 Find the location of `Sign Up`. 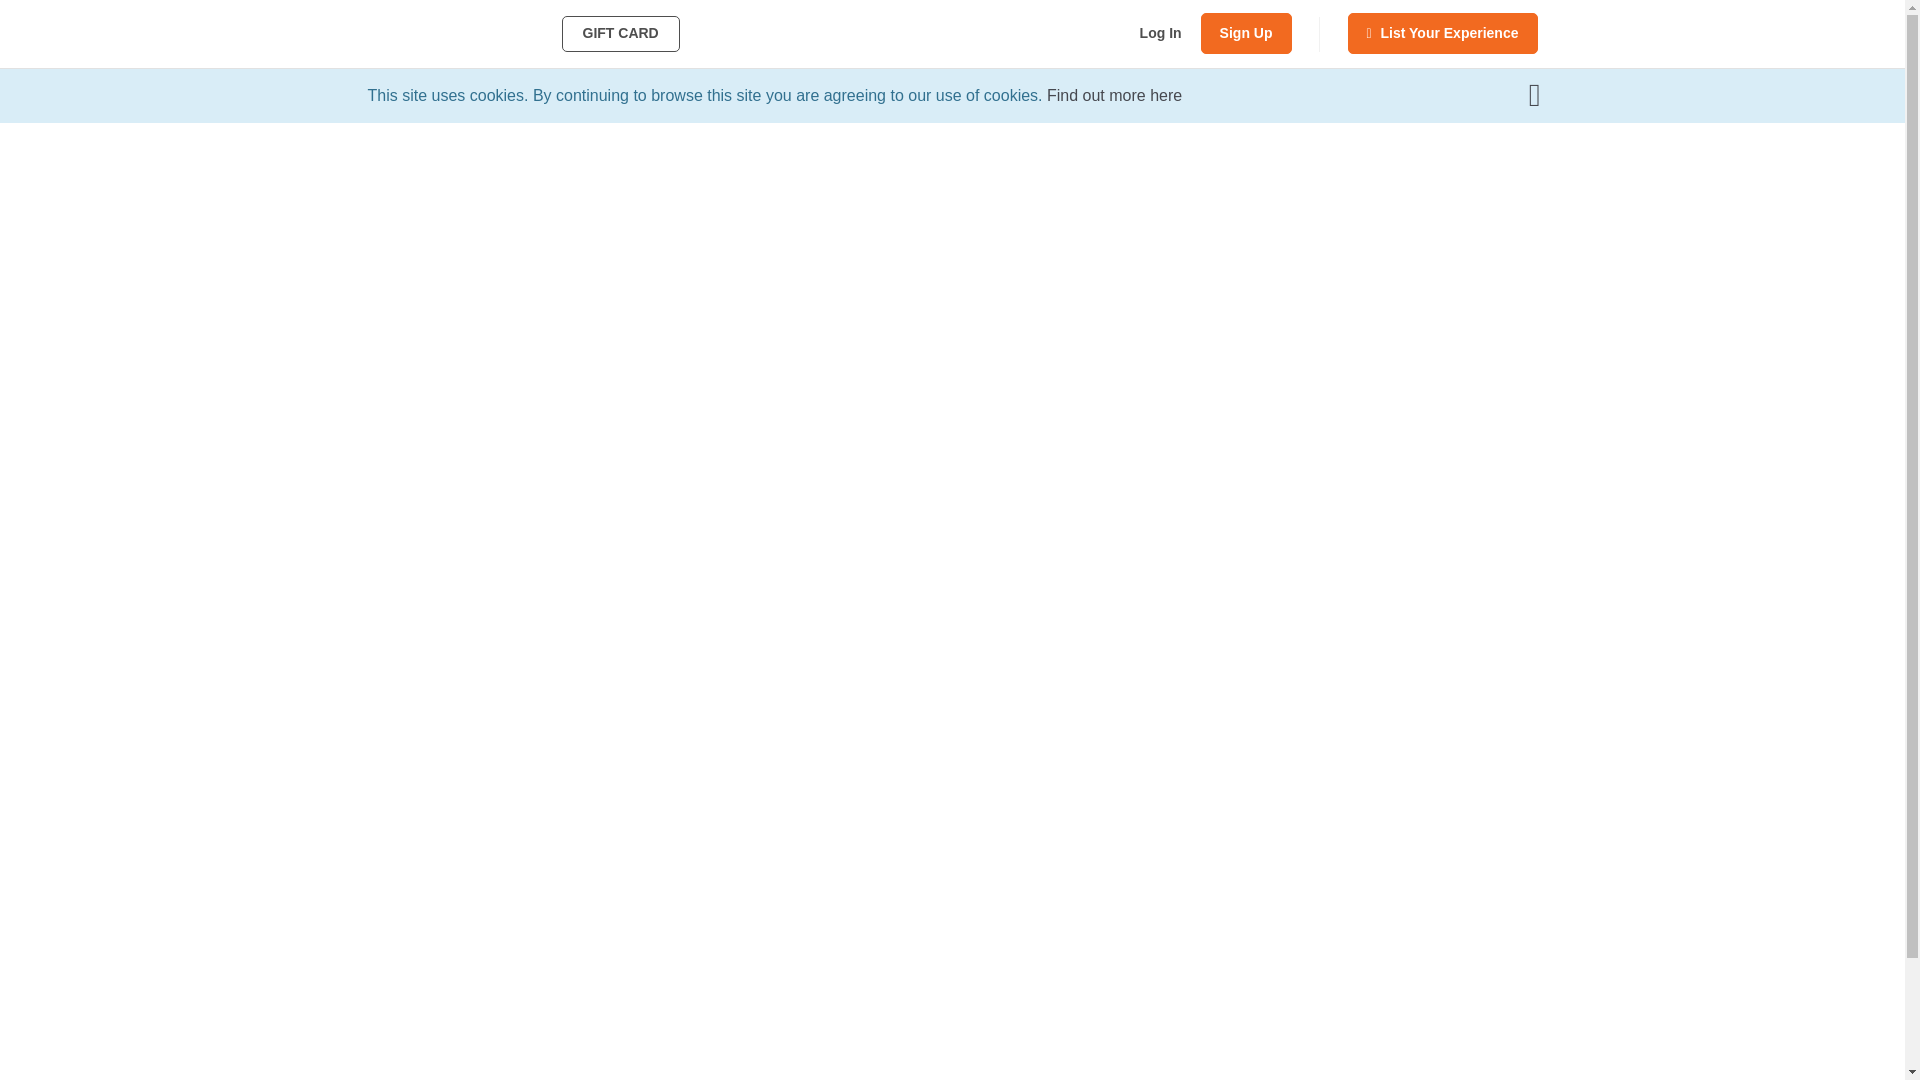

Sign Up is located at coordinates (1246, 33).